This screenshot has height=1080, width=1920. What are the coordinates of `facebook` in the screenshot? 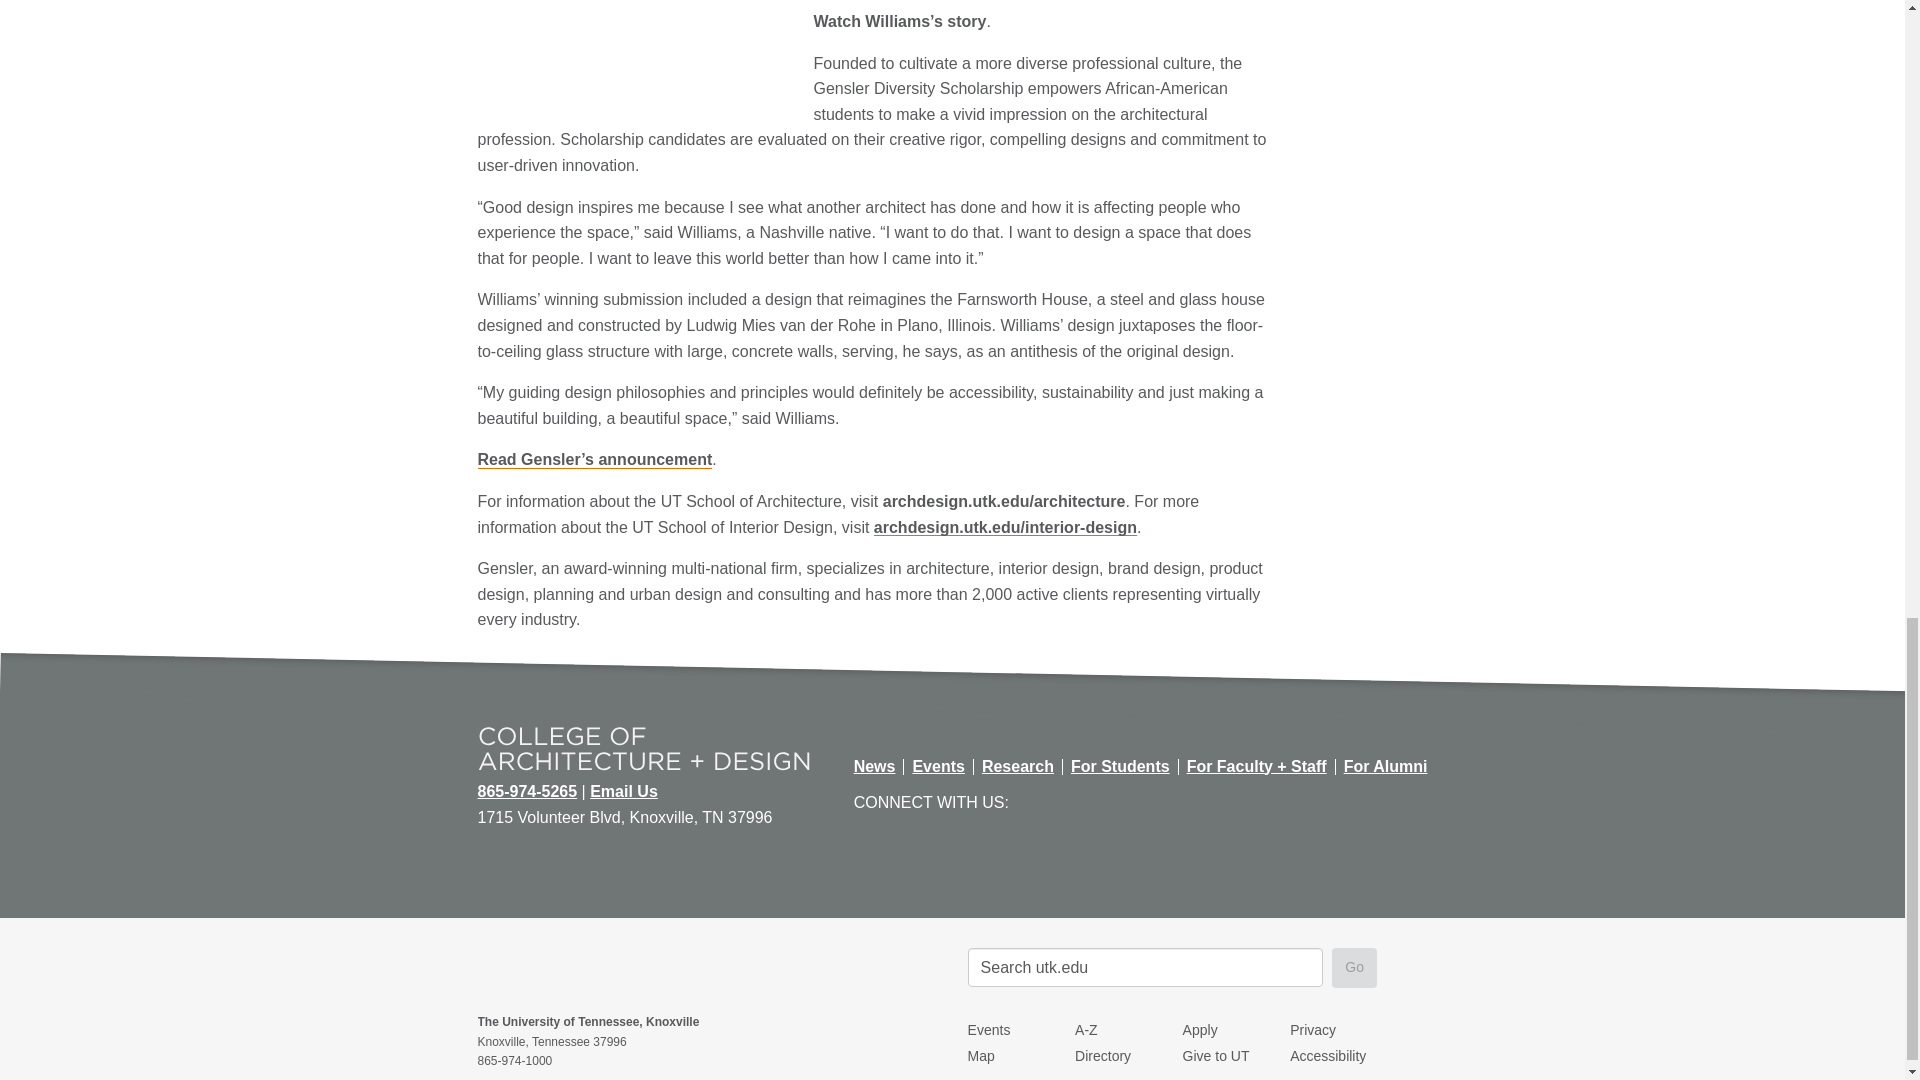 It's located at (1030, 800).